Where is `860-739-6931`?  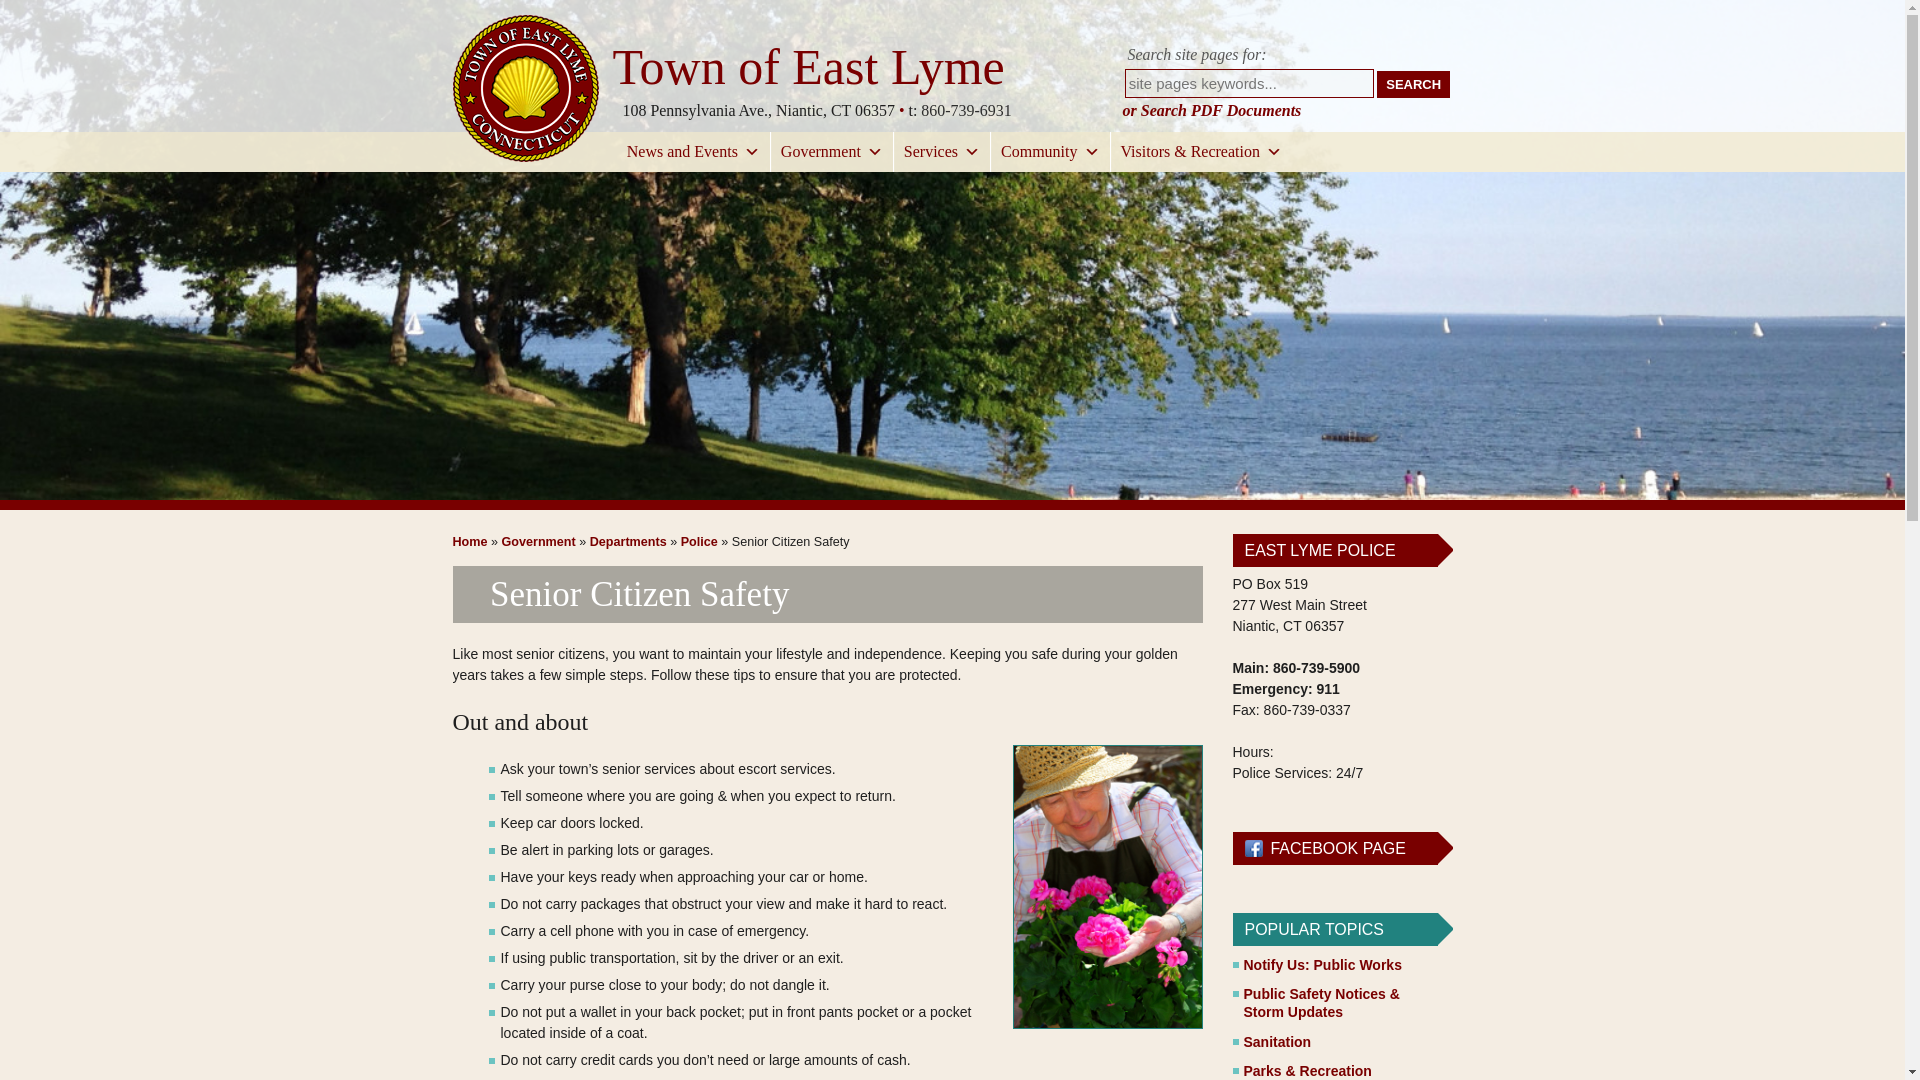 860-739-6931 is located at coordinates (966, 110).